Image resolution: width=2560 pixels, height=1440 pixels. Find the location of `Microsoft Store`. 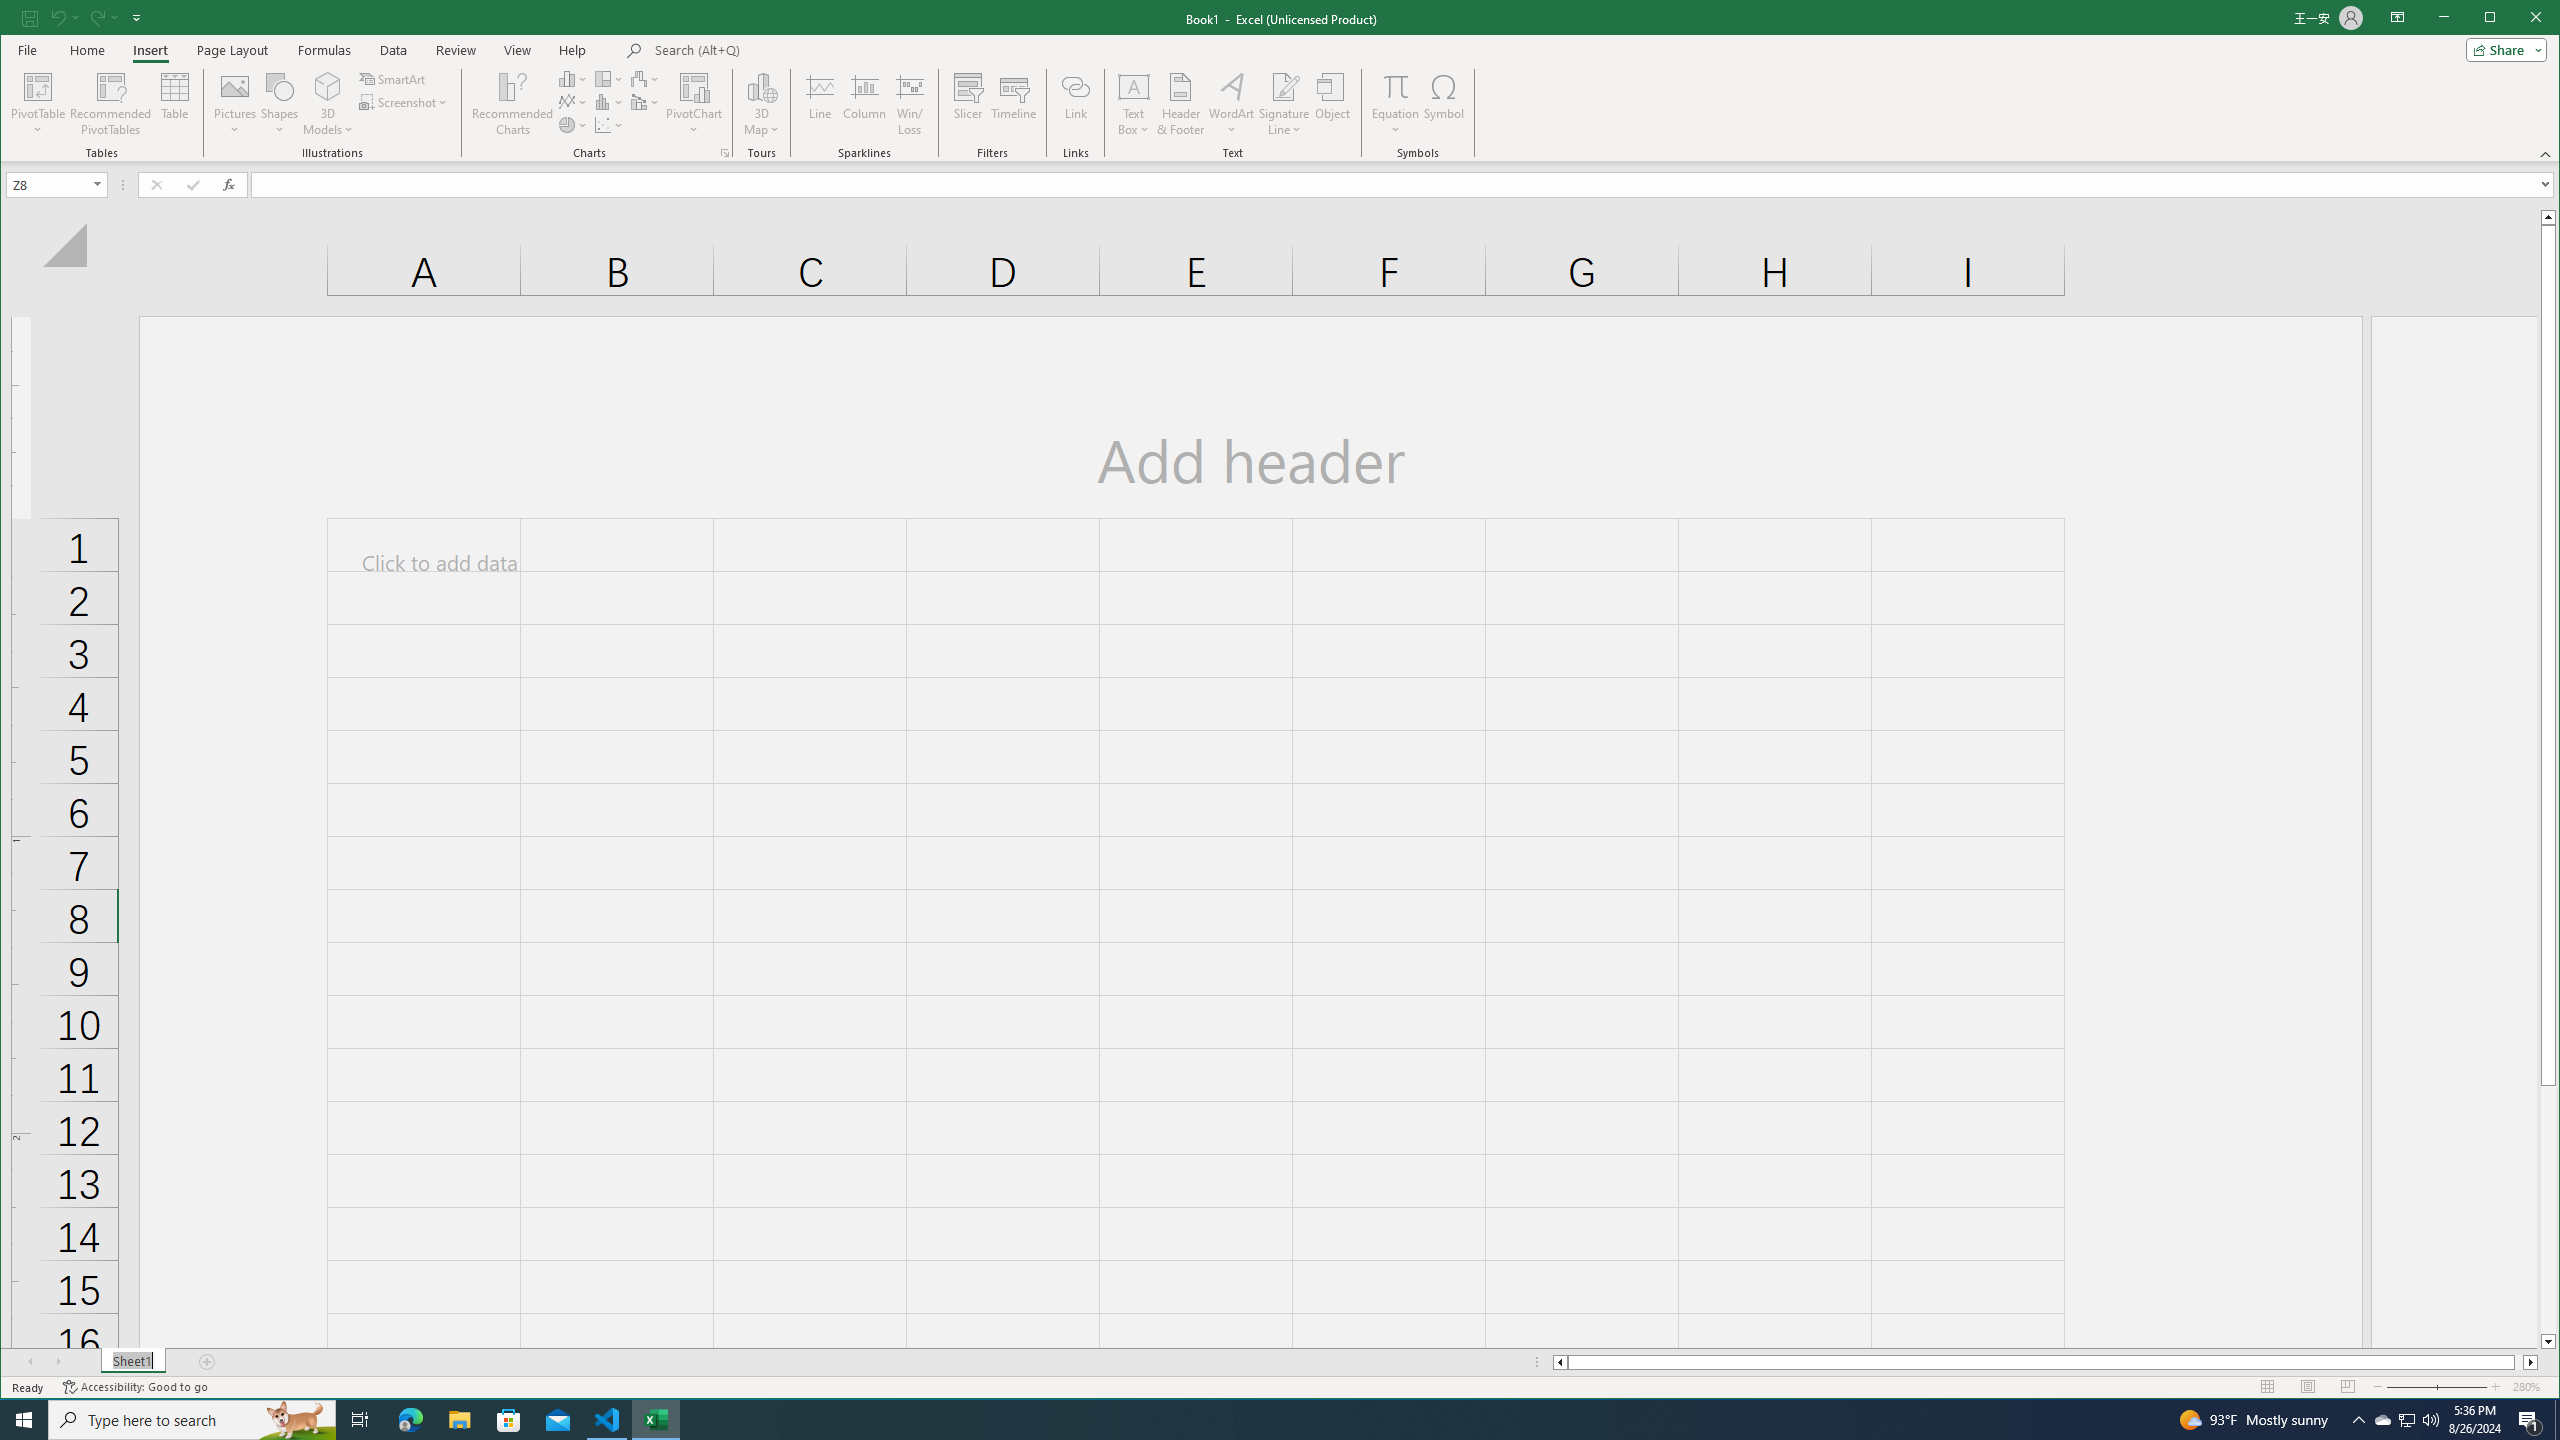

Microsoft Store is located at coordinates (509, 1420).